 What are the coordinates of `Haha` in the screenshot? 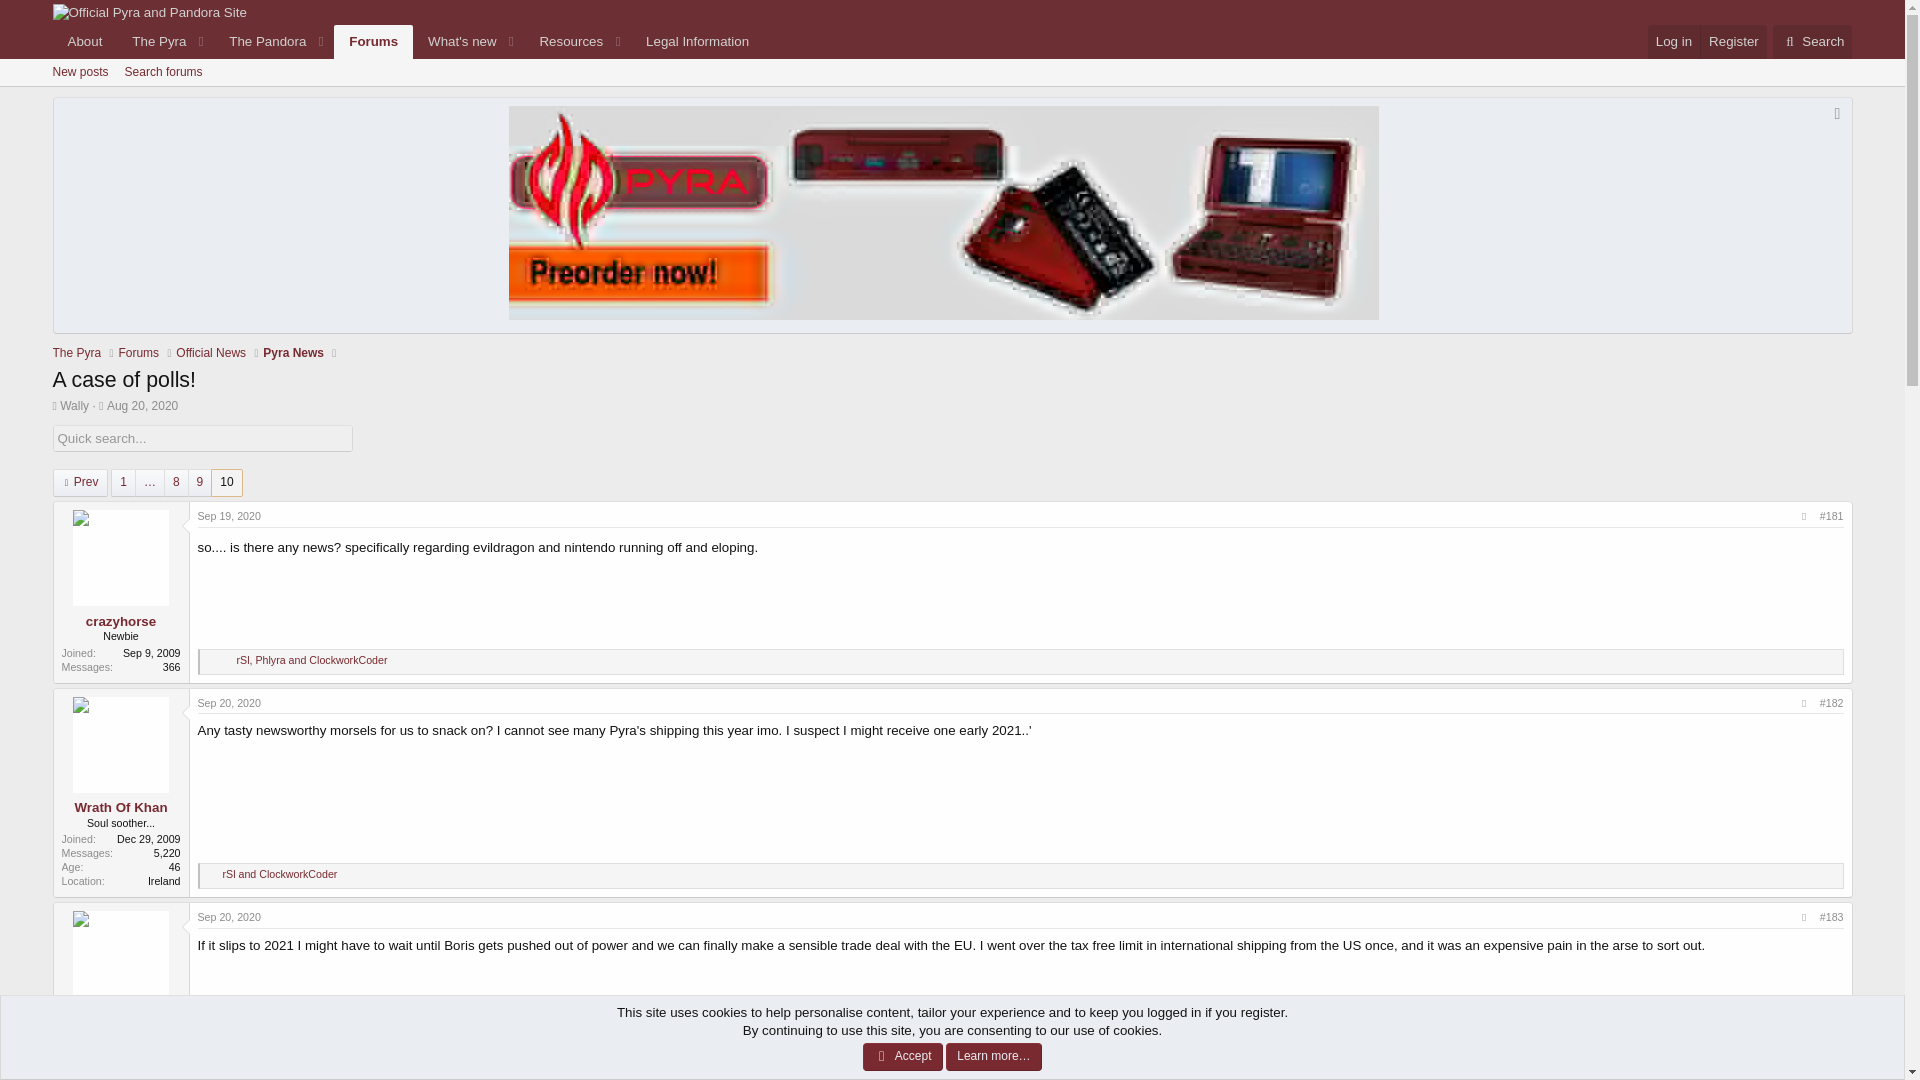 It's located at (212, 662).